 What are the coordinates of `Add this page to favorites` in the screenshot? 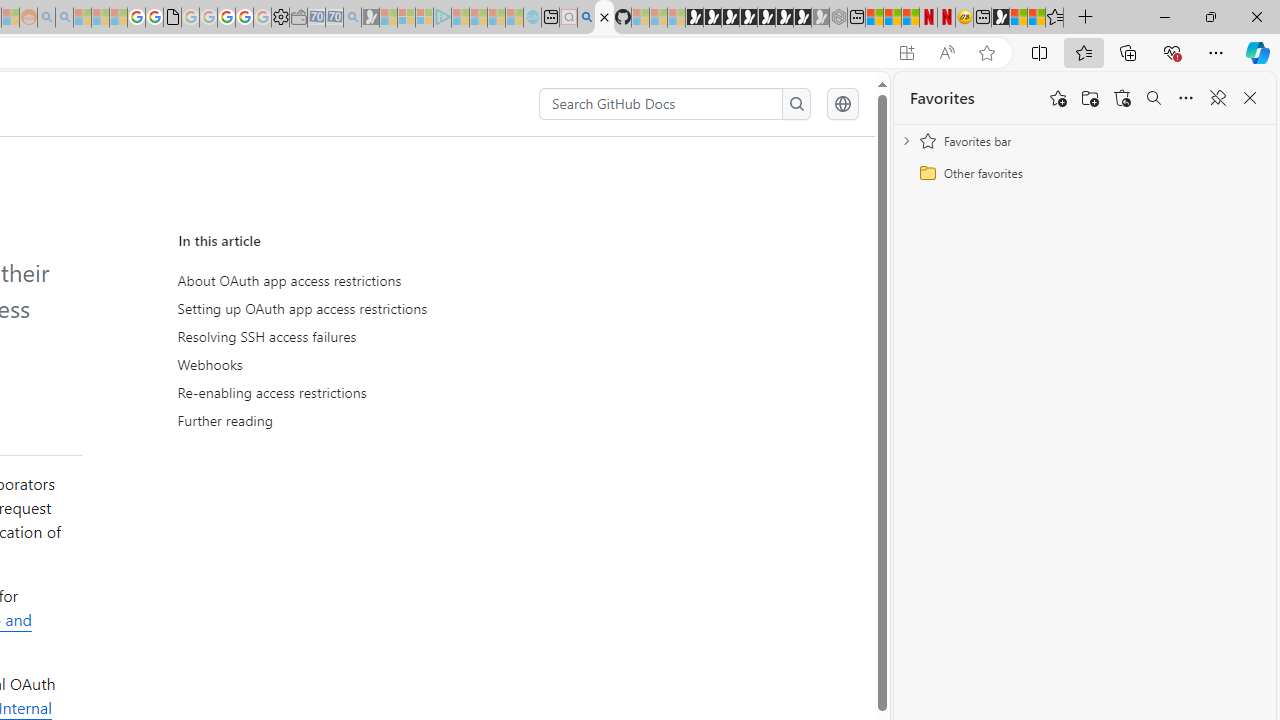 It's located at (1058, 98).